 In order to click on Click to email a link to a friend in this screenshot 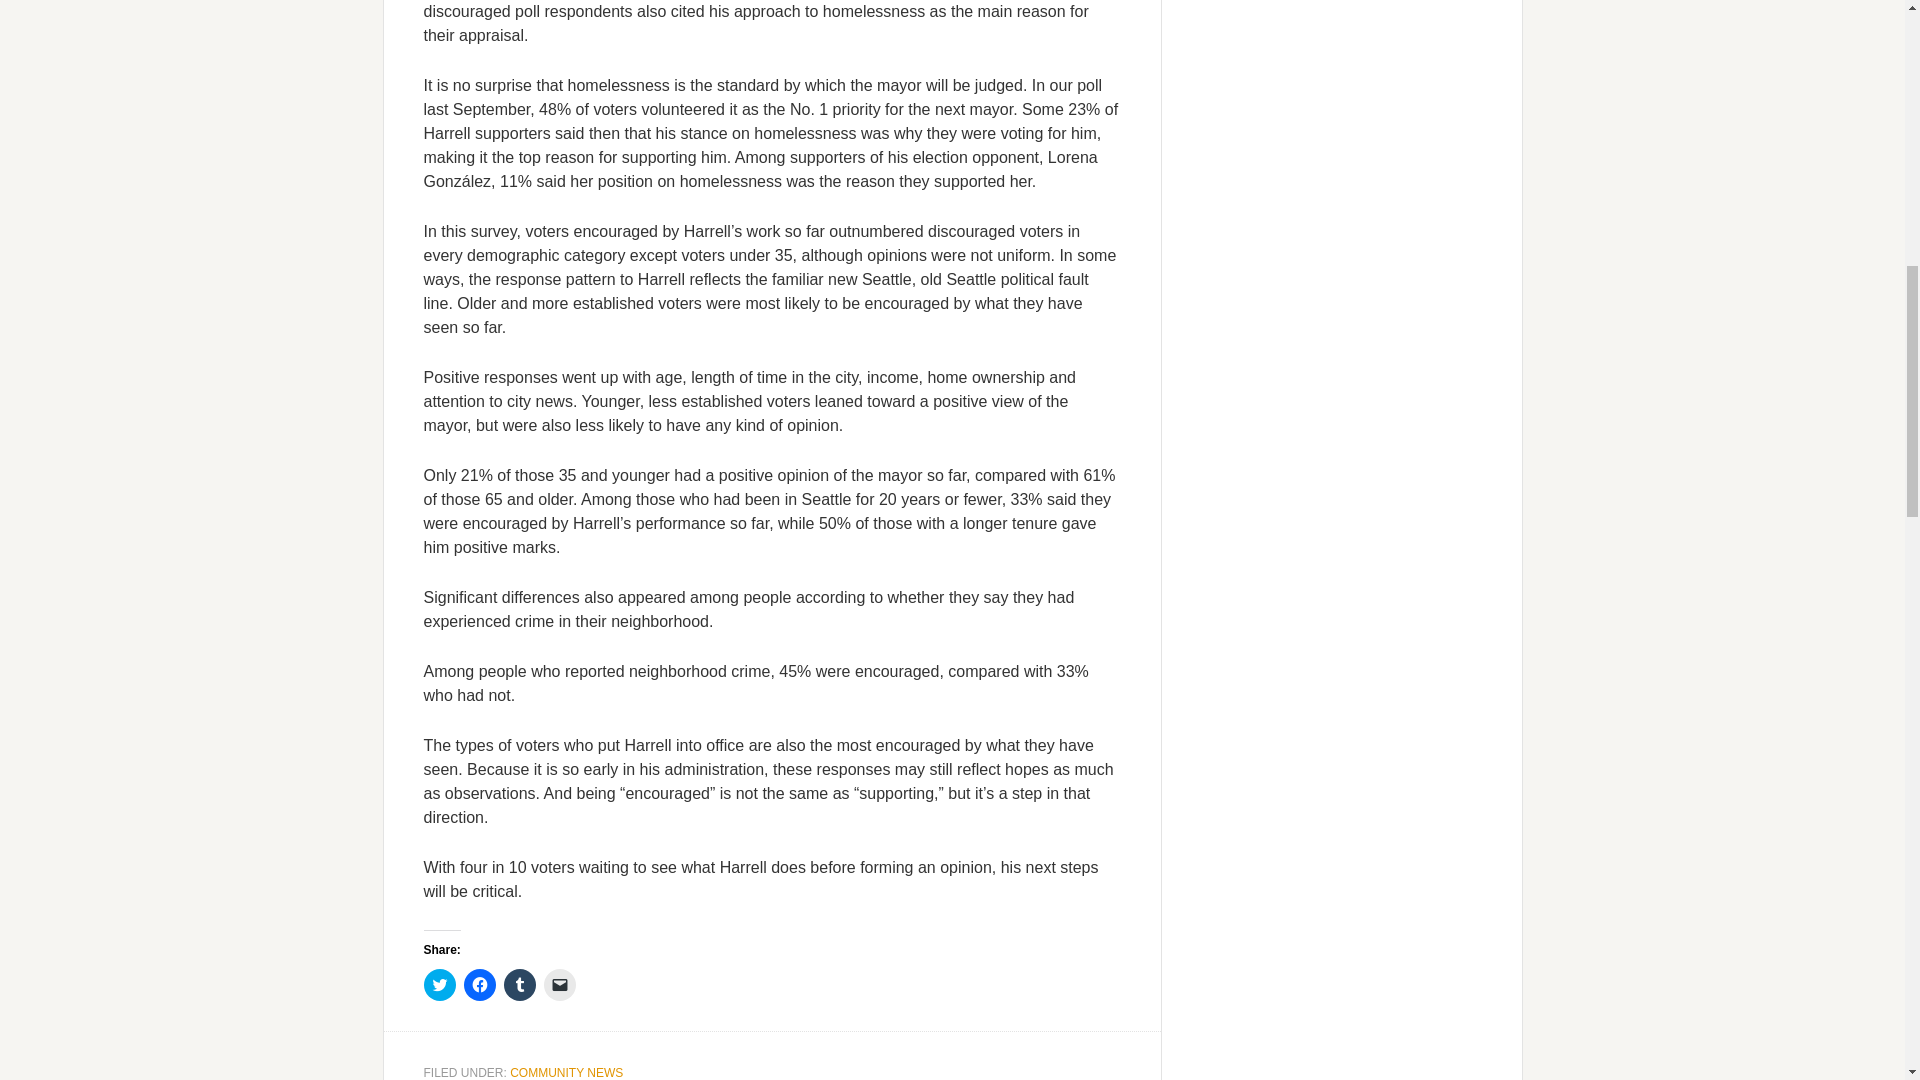, I will do `click(560, 984)`.